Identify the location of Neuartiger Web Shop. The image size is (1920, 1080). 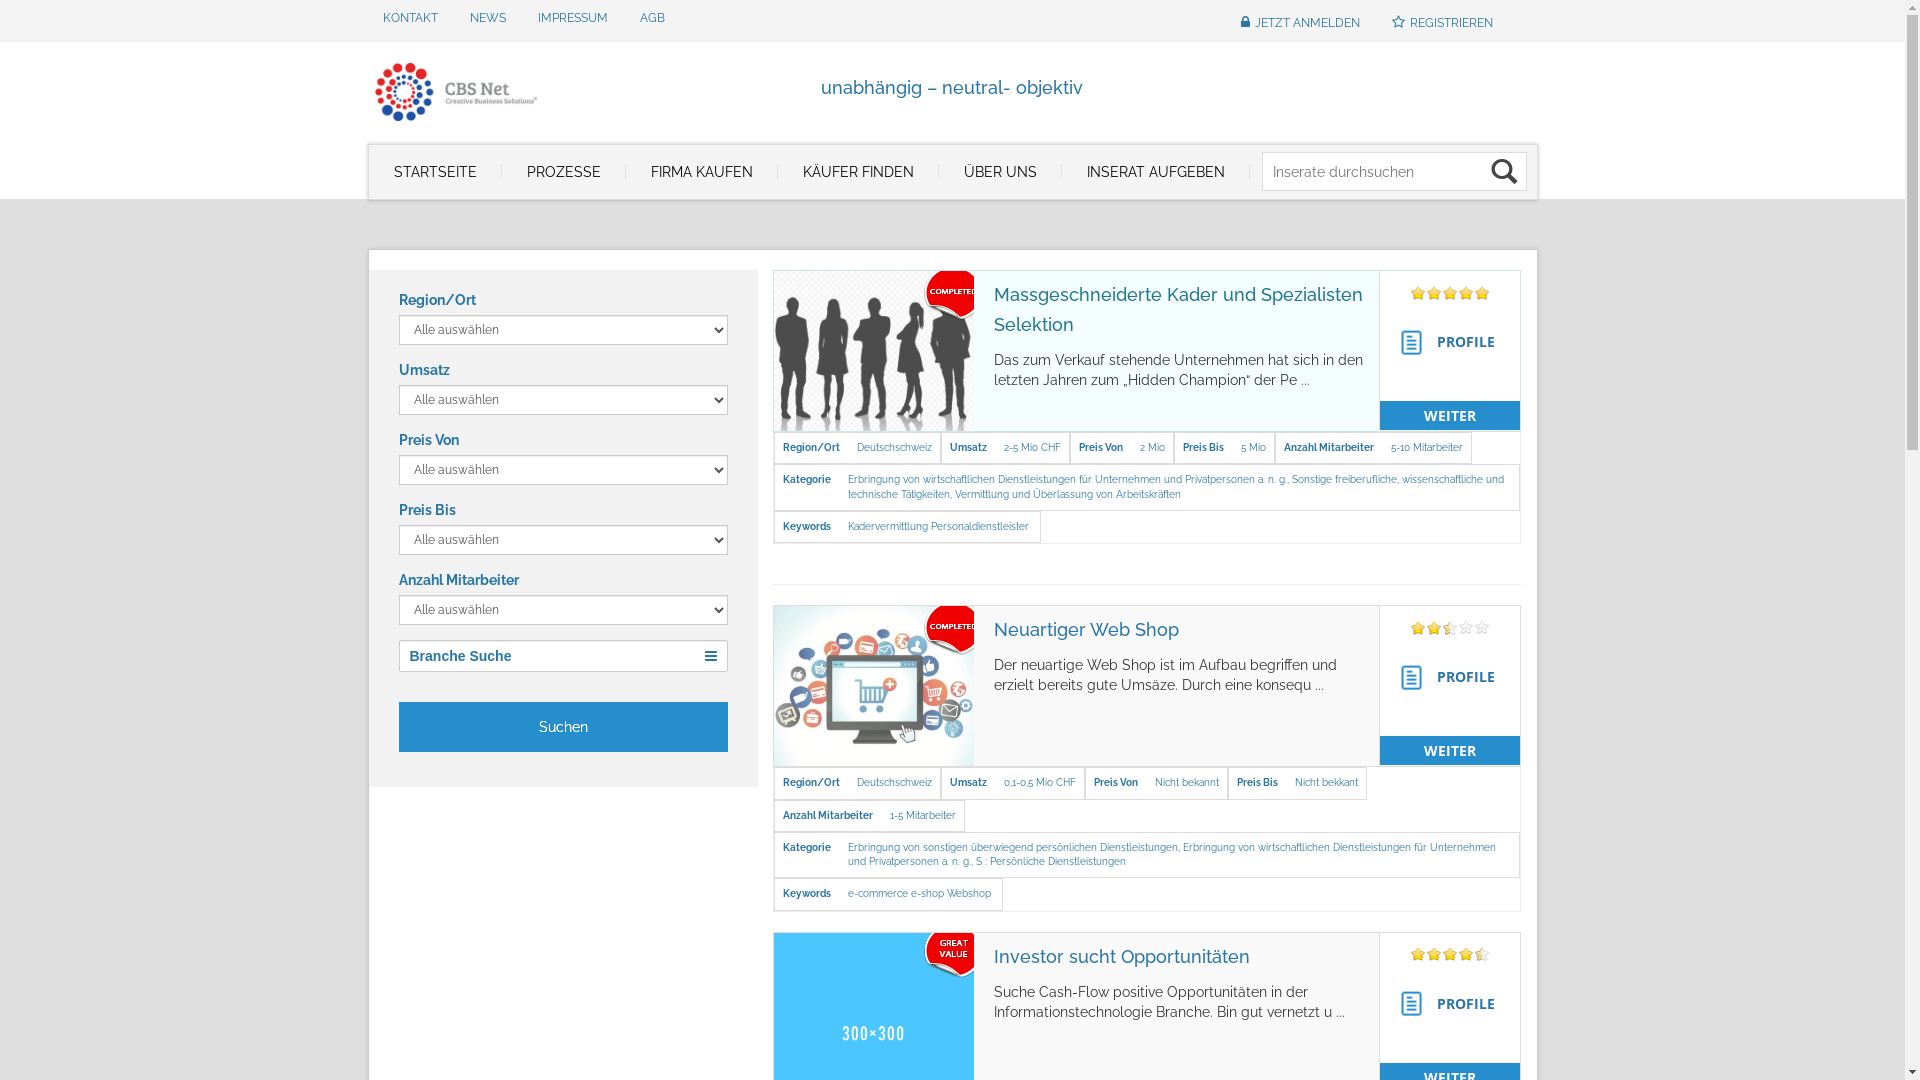
(1086, 630).